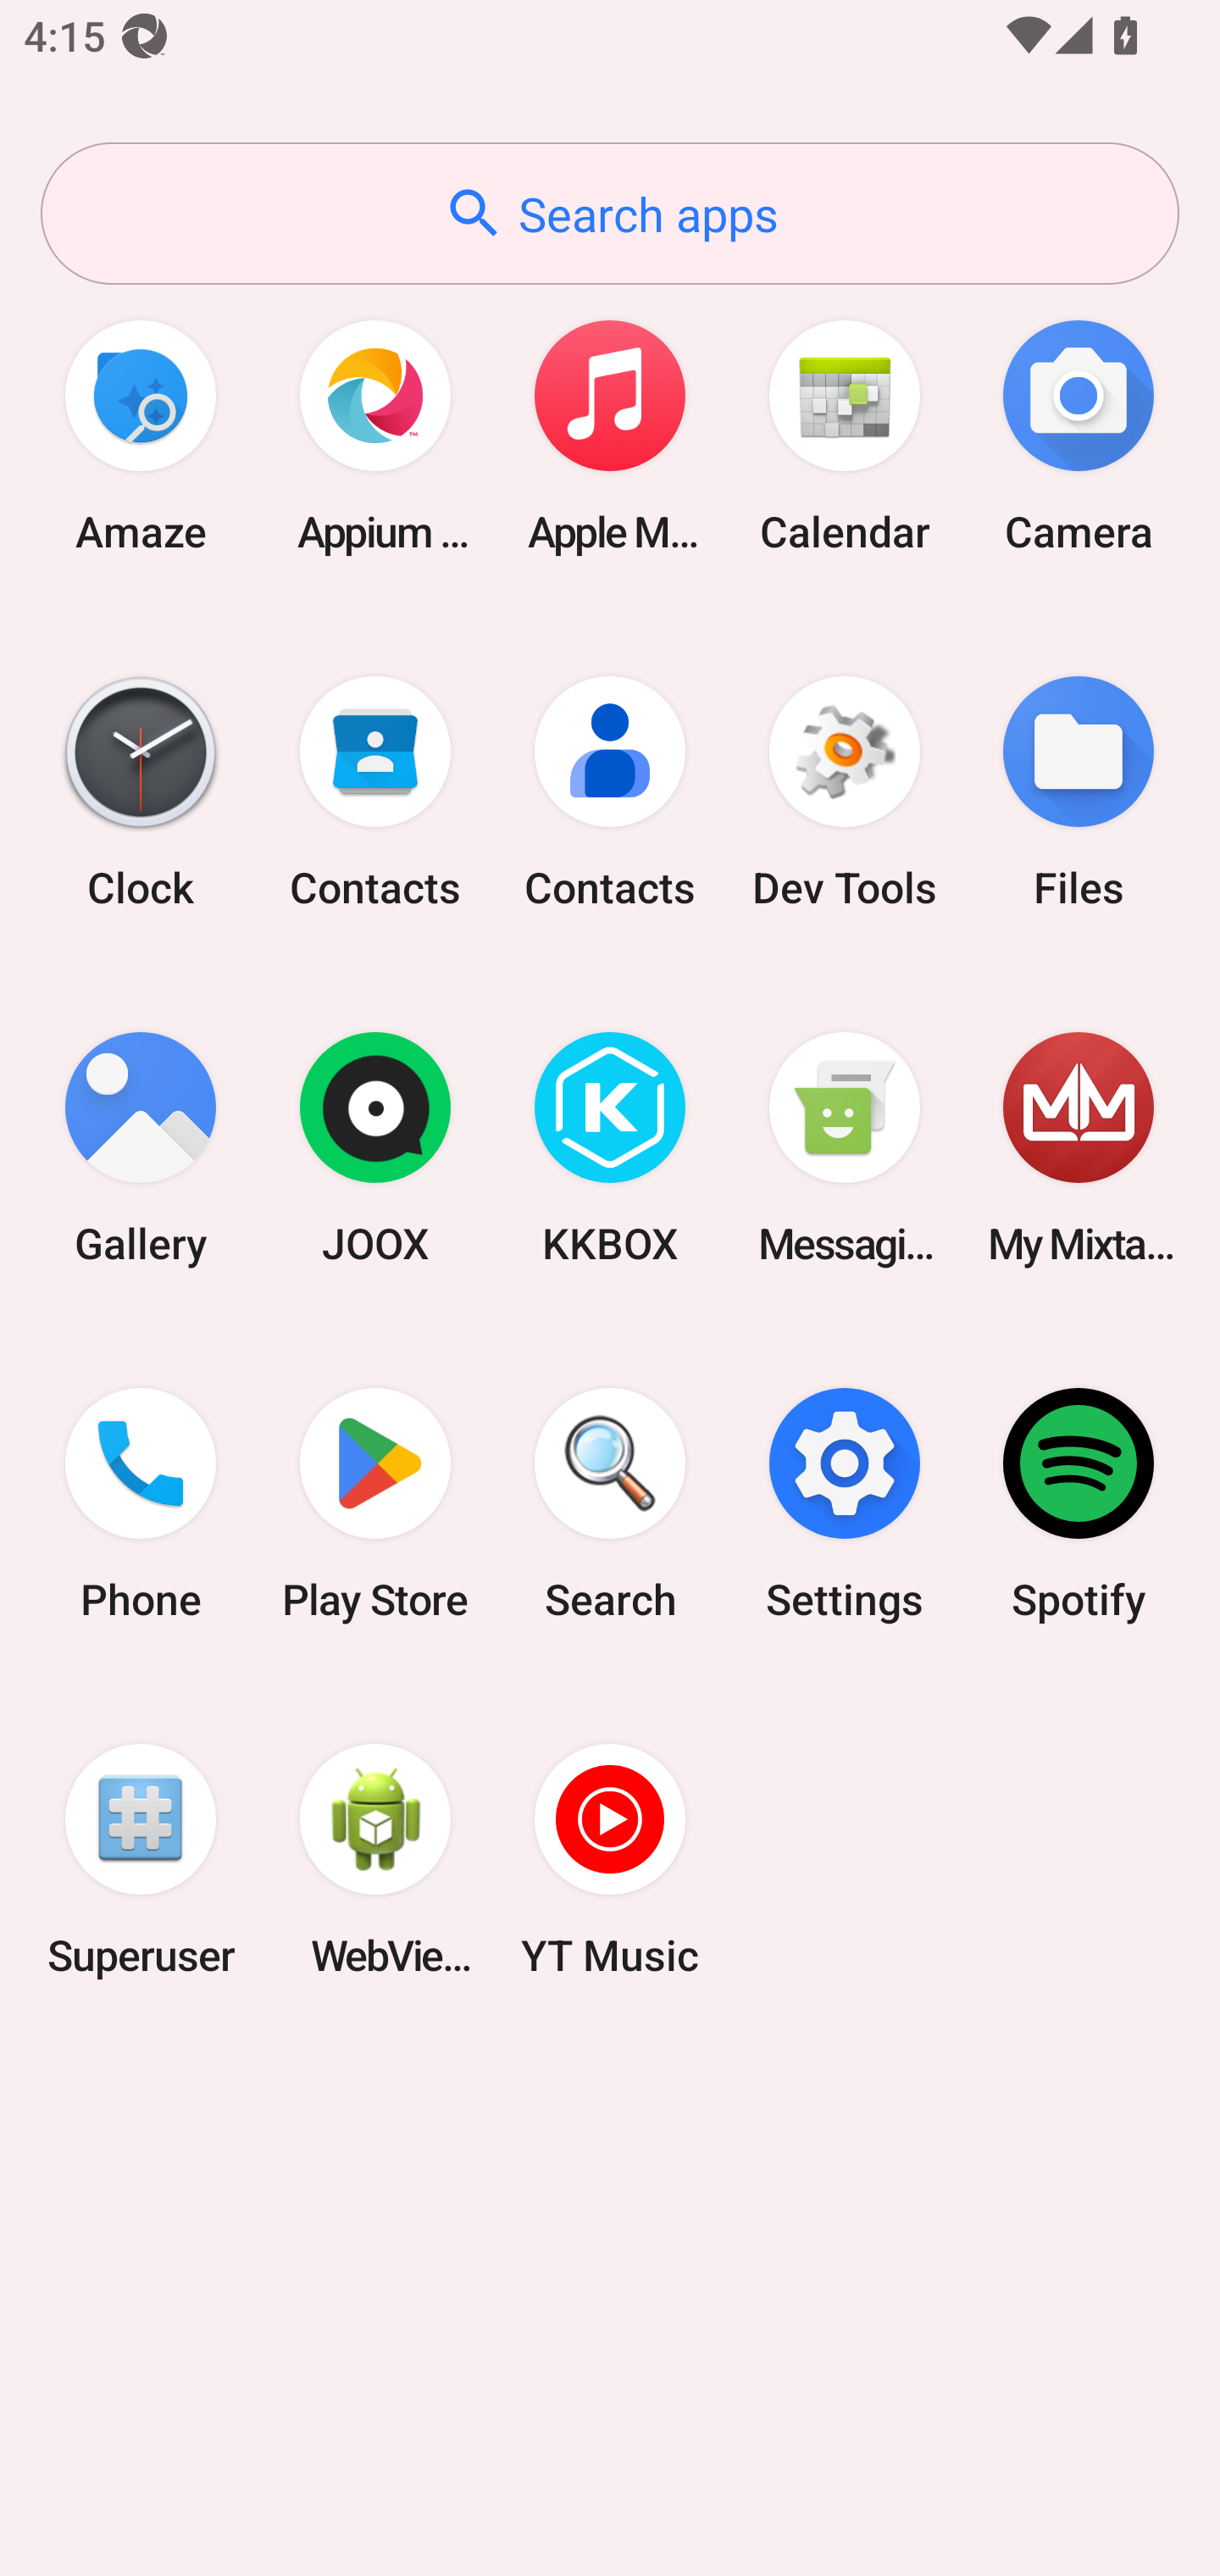 The image size is (1220, 2576). What do you see at coordinates (375, 1149) in the screenshot?
I see `JOOX` at bounding box center [375, 1149].